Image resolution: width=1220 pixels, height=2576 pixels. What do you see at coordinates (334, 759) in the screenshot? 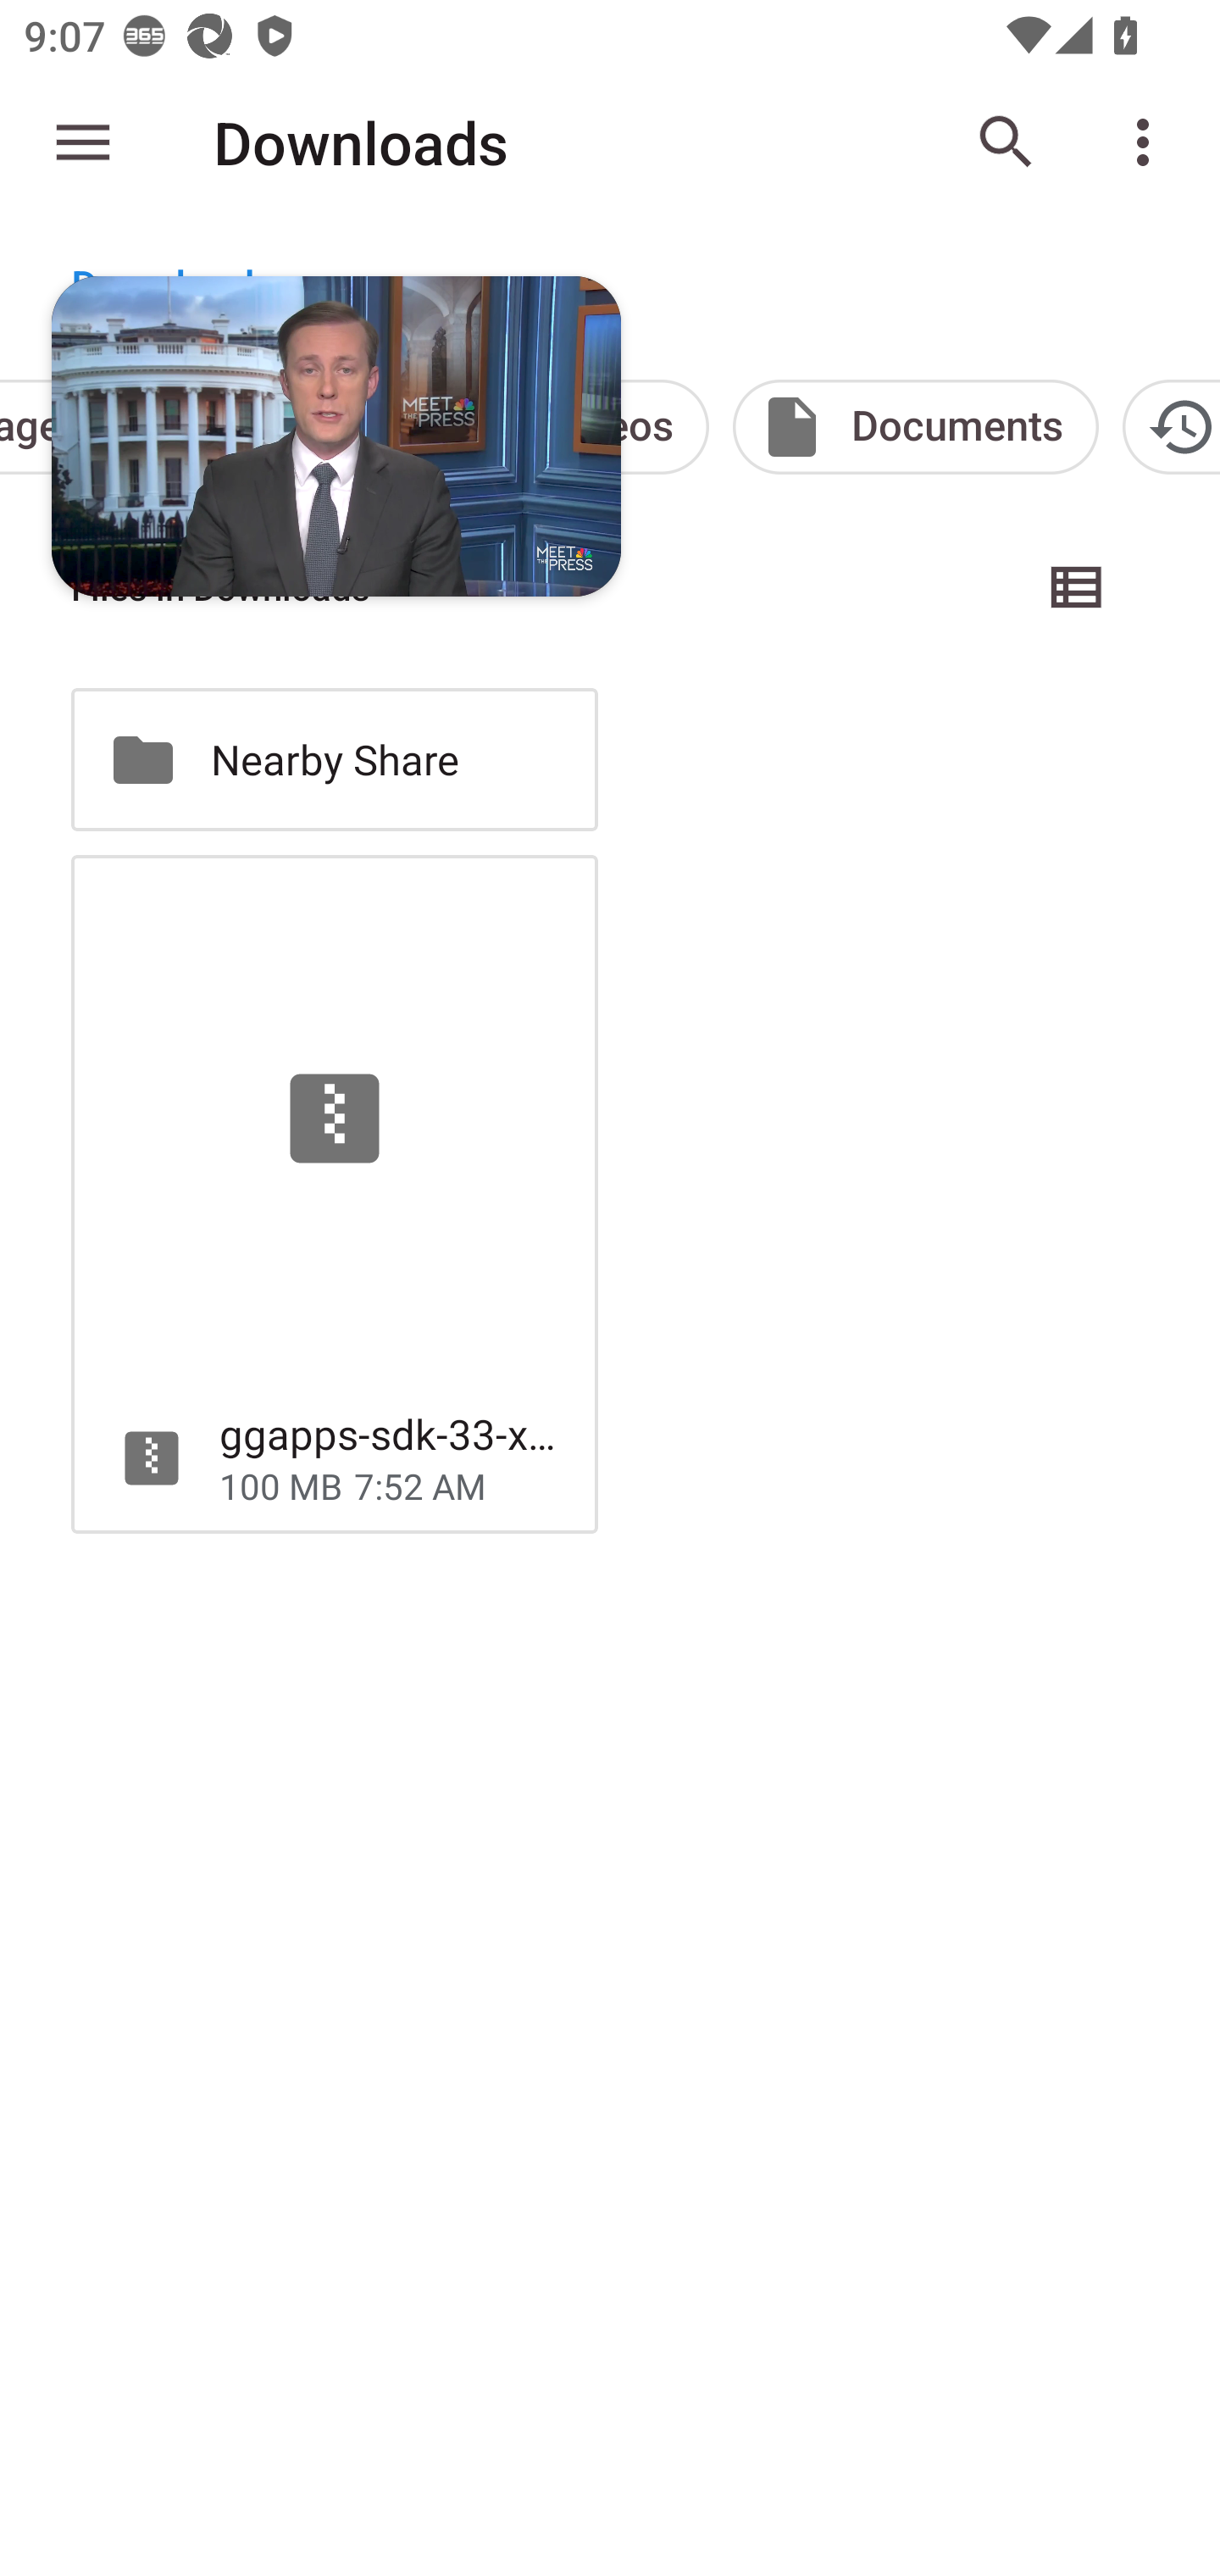
I see `Nearby Share` at bounding box center [334, 759].